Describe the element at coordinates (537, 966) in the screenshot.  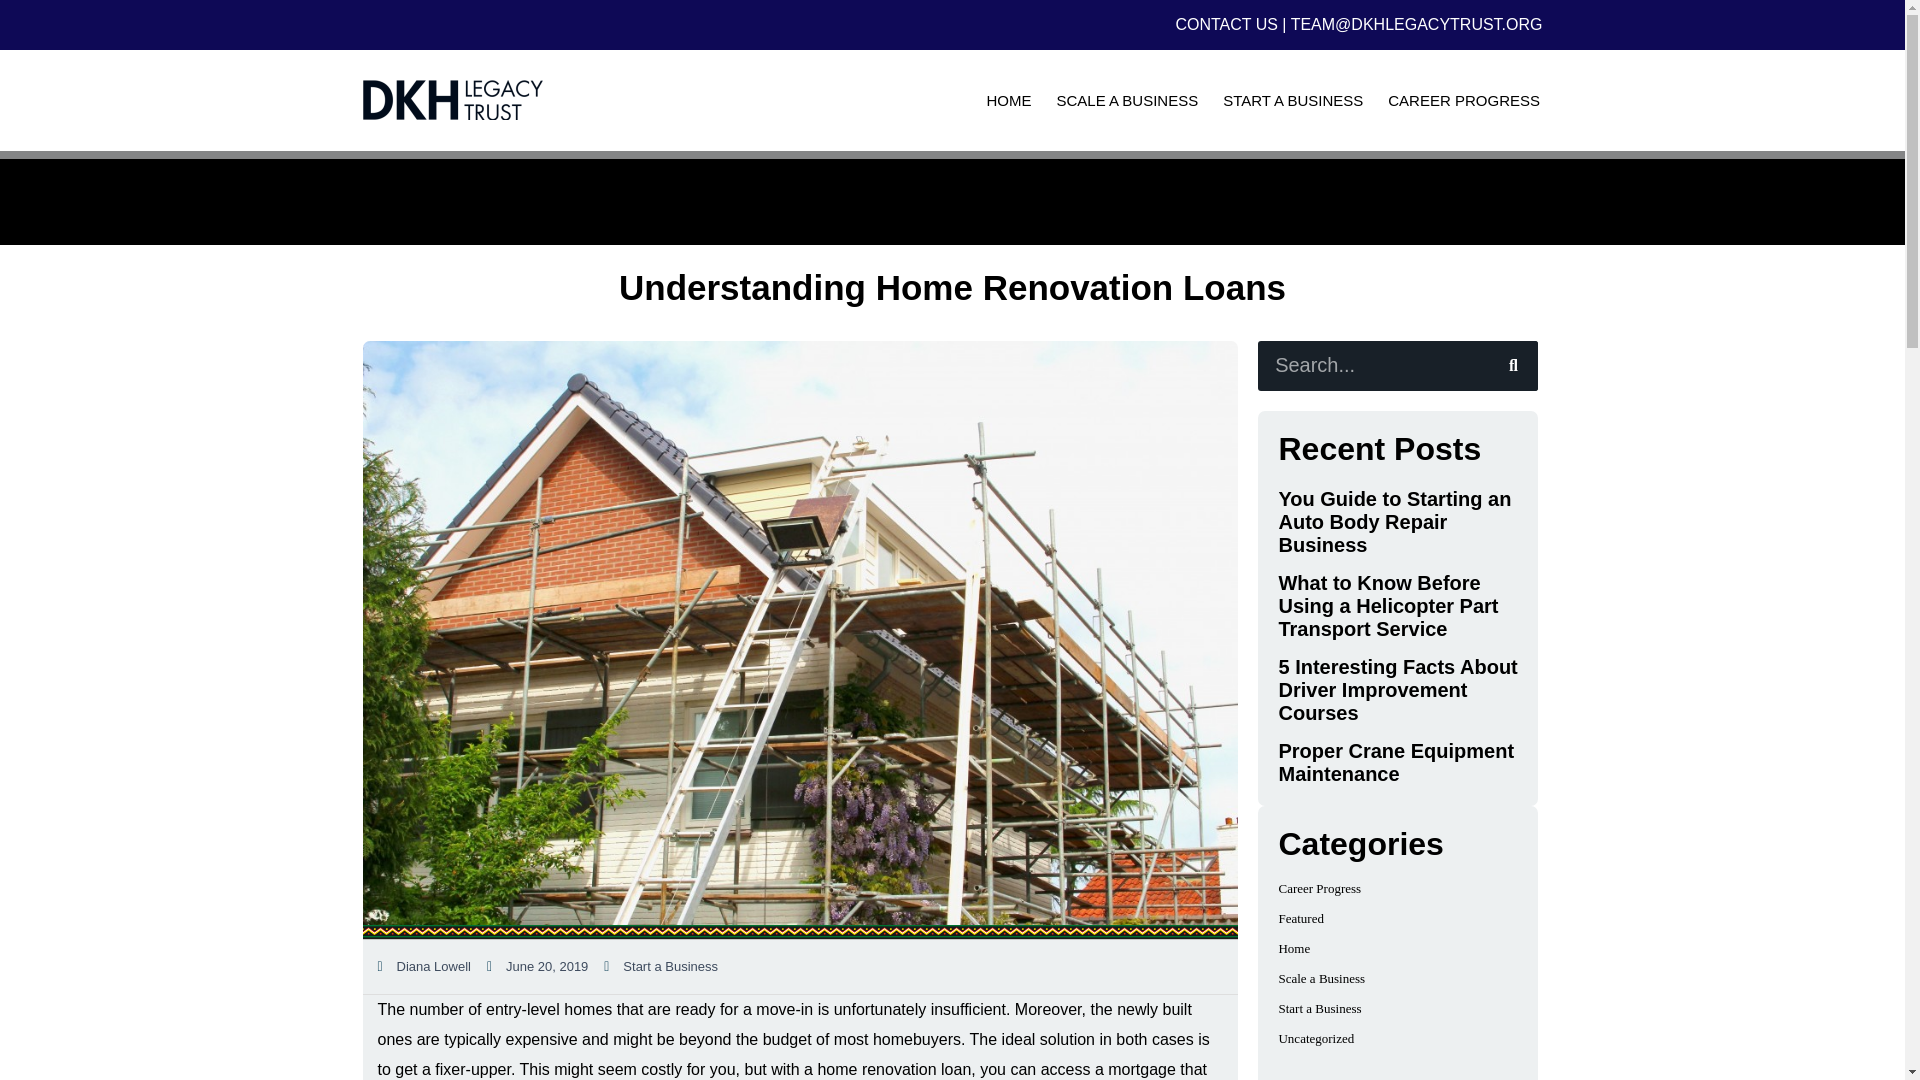
I see `June 20, 2019` at that location.